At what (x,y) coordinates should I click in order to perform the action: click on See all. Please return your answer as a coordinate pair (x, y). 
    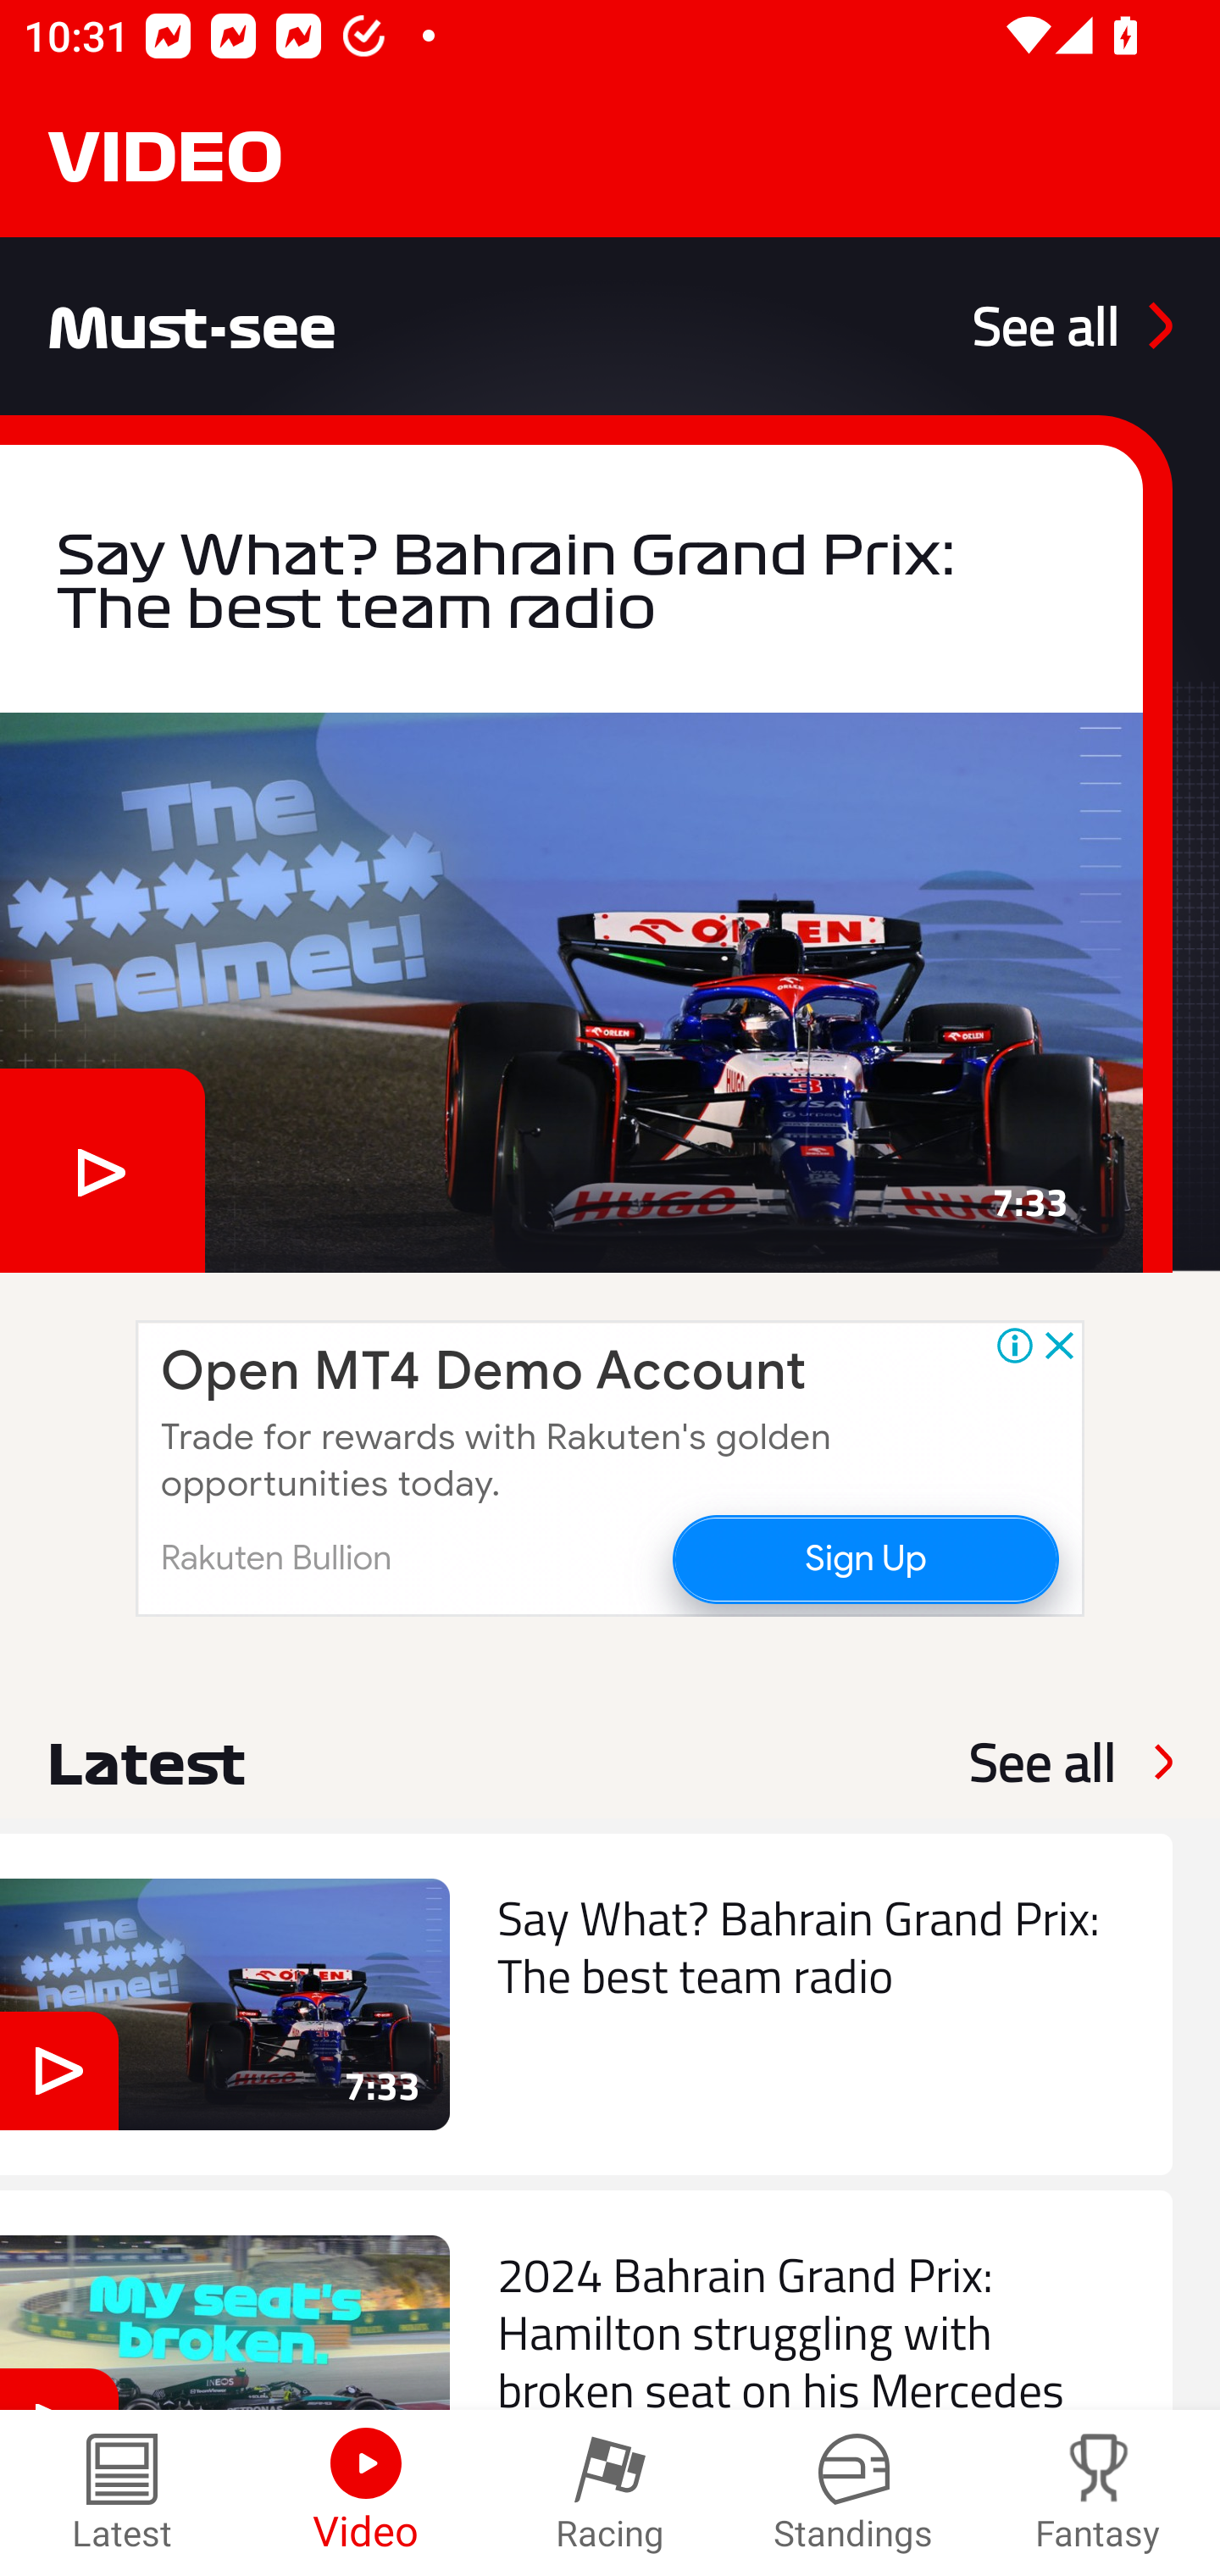
    Looking at the image, I should click on (1042, 1762).